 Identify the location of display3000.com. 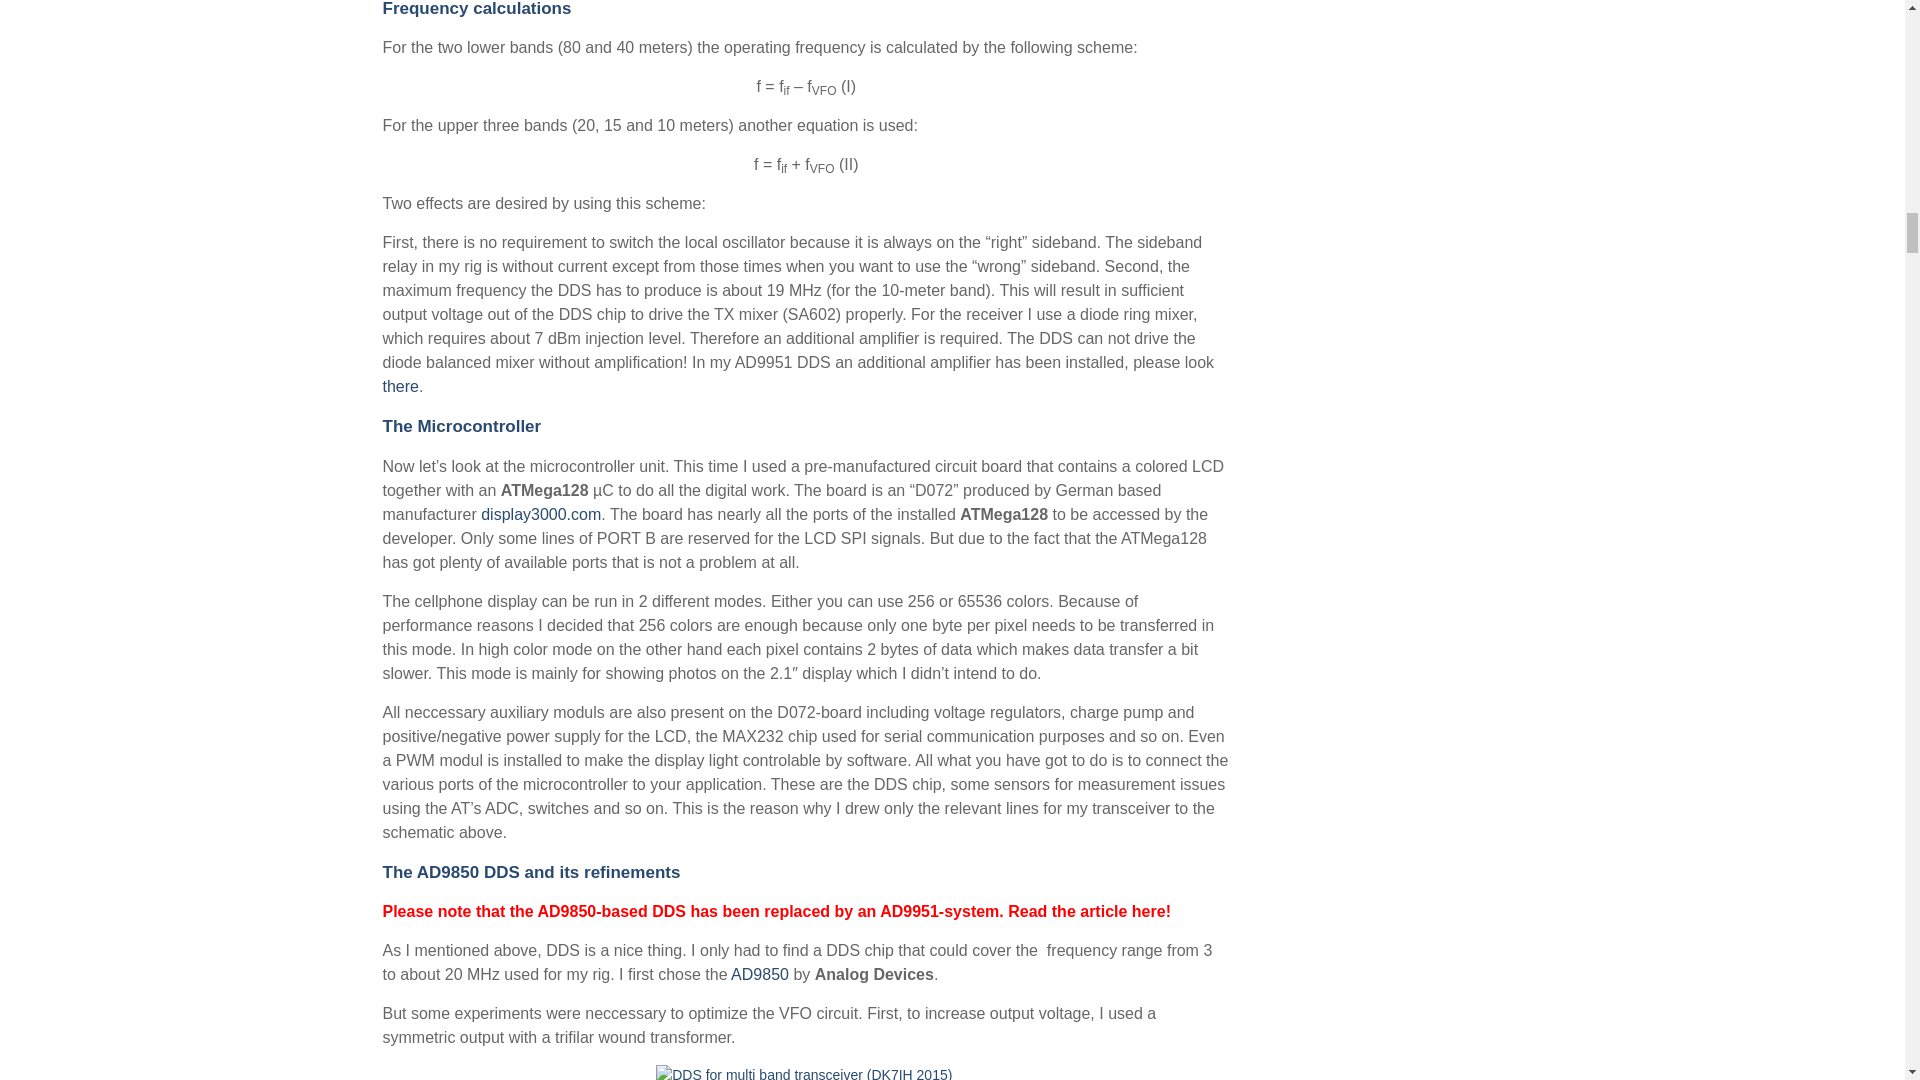
(540, 514).